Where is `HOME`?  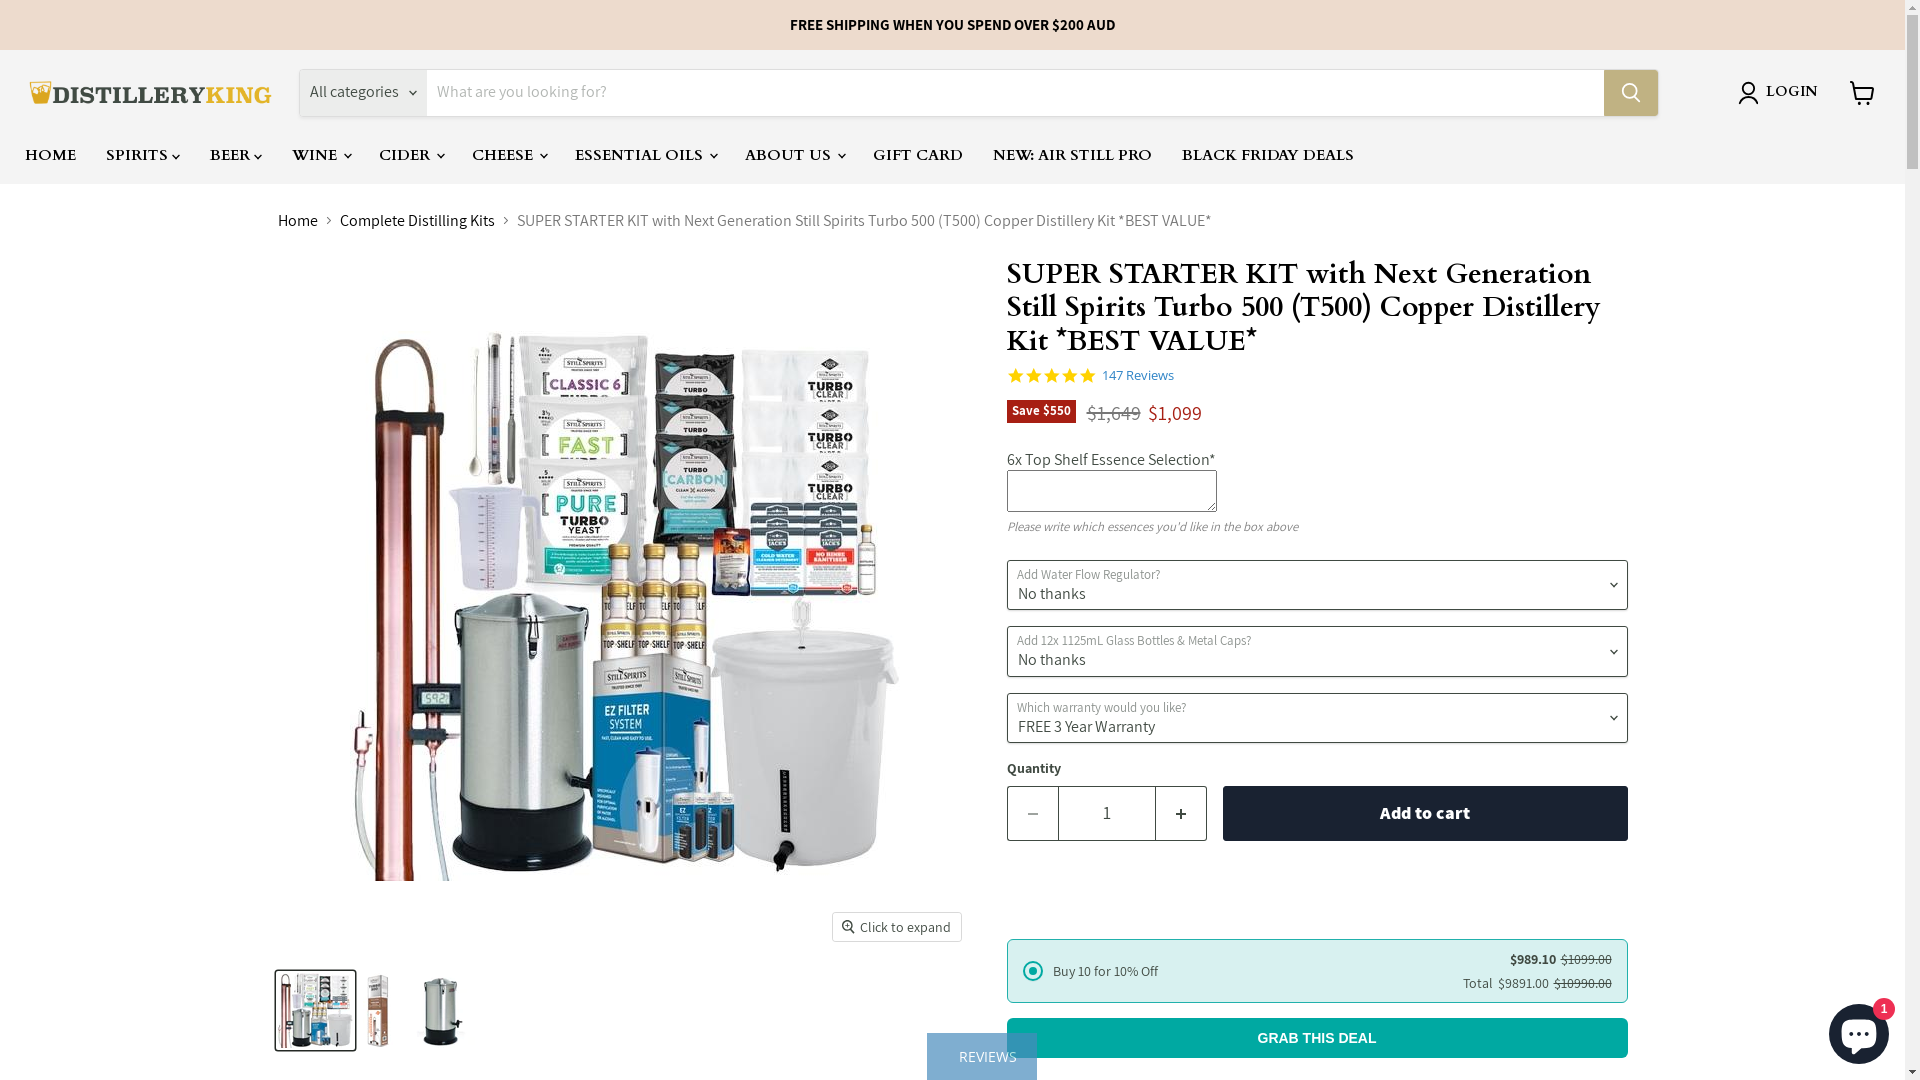 HOME is located at coordinates (50, 155).